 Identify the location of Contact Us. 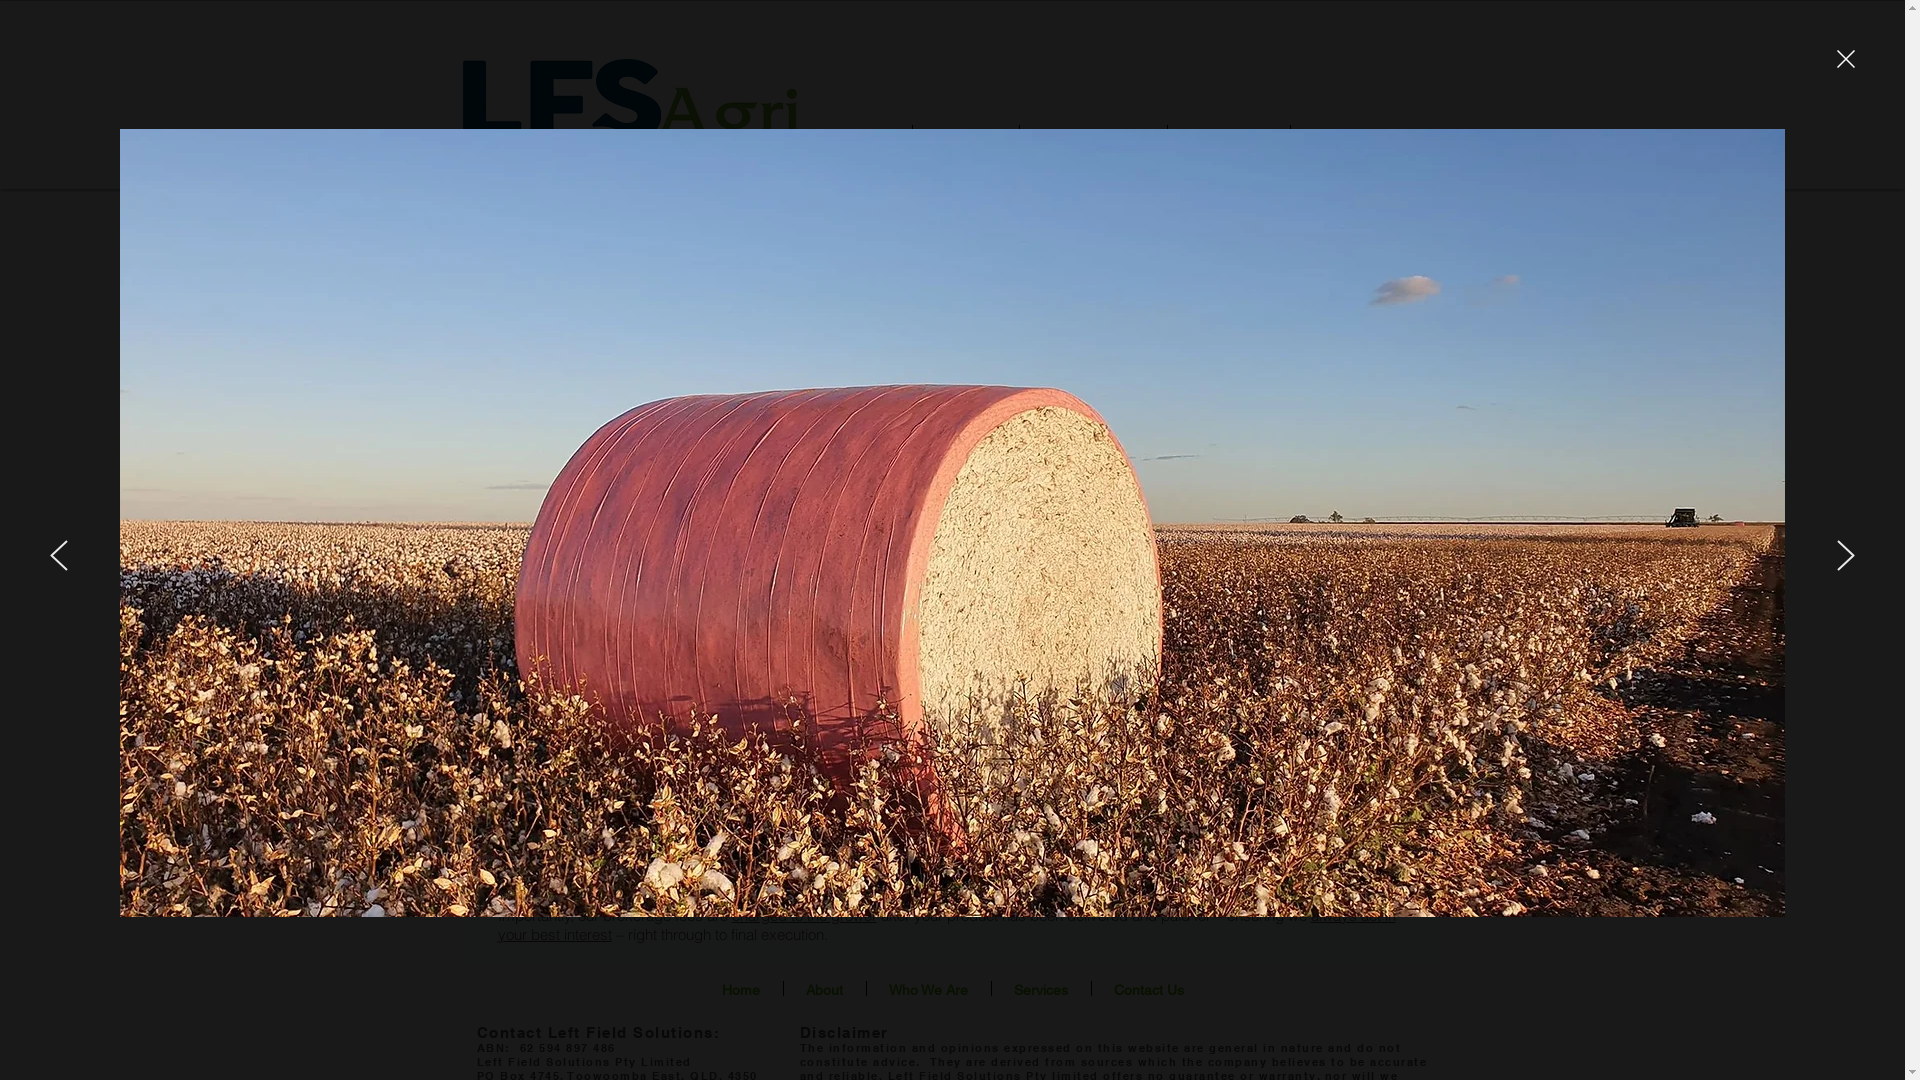
(1359, 138).